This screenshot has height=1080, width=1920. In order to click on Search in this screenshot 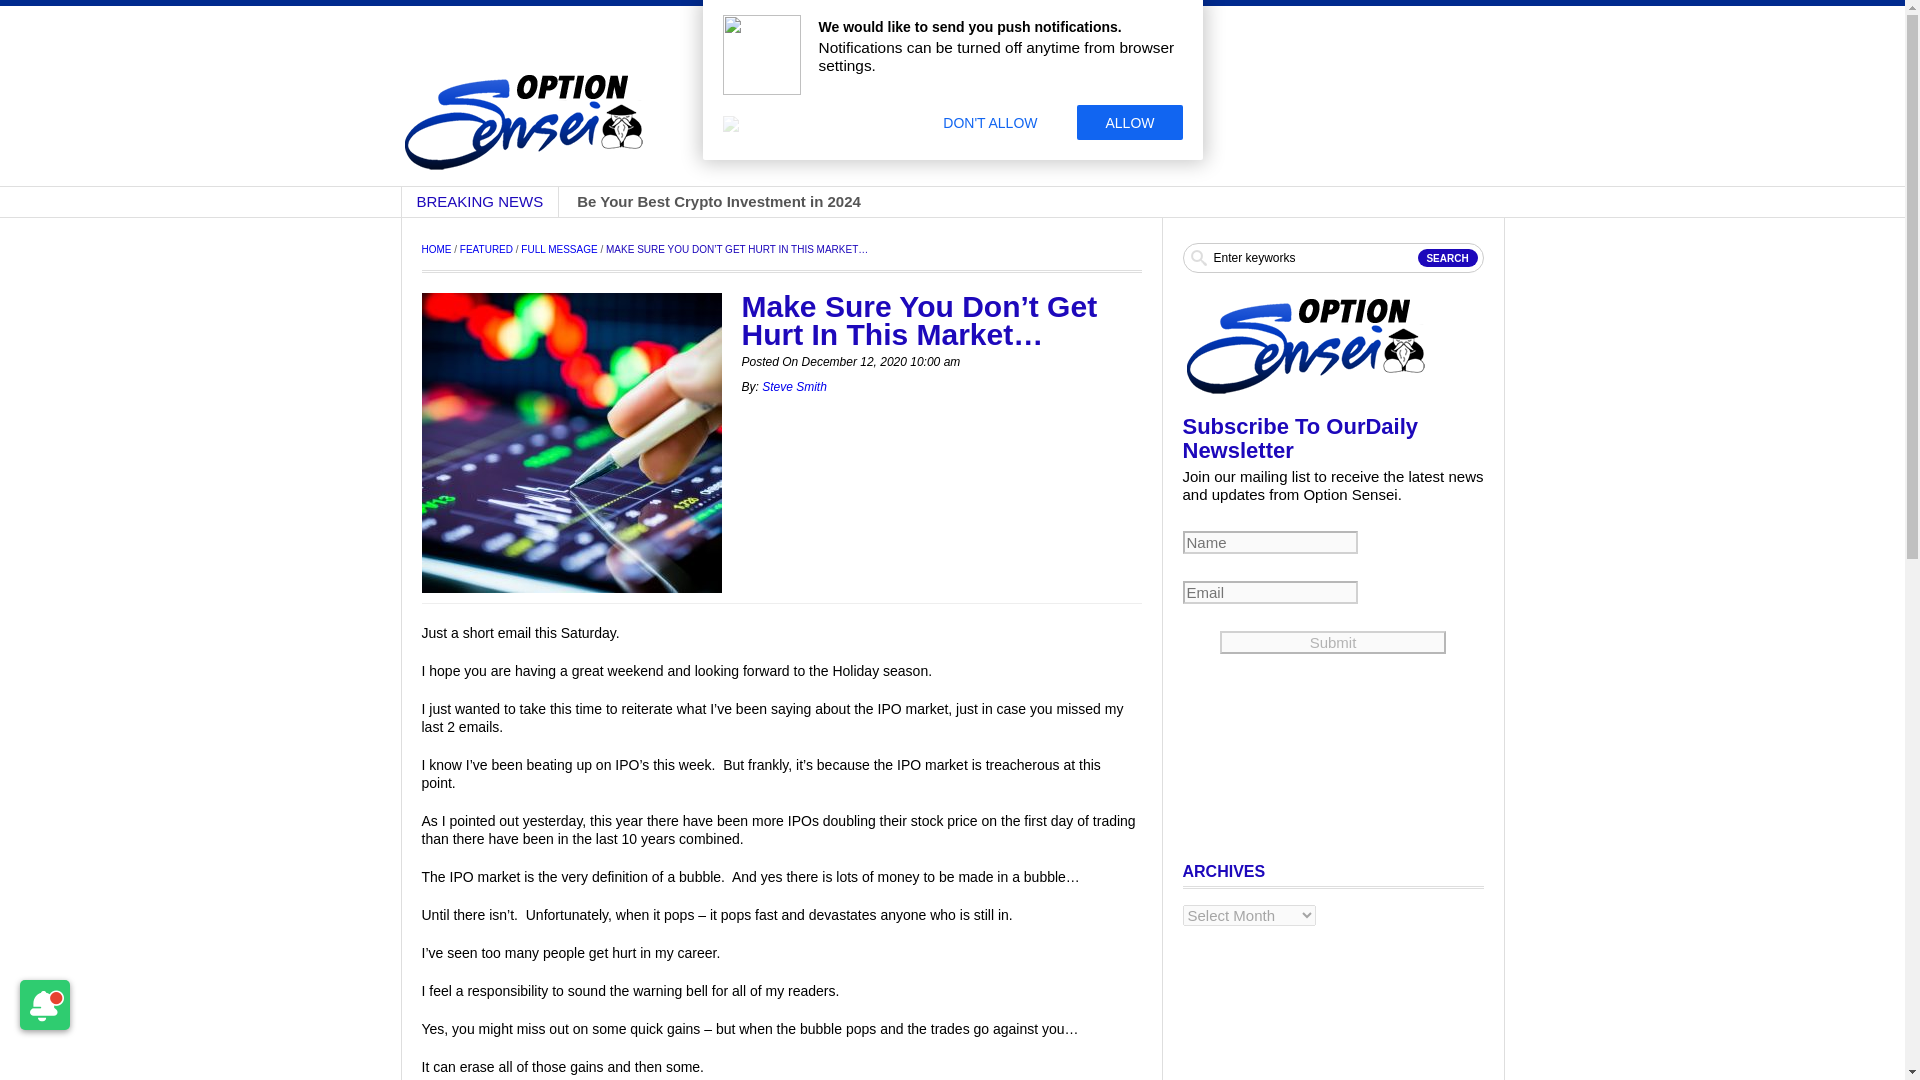, I will do `click(1448, 258)`.